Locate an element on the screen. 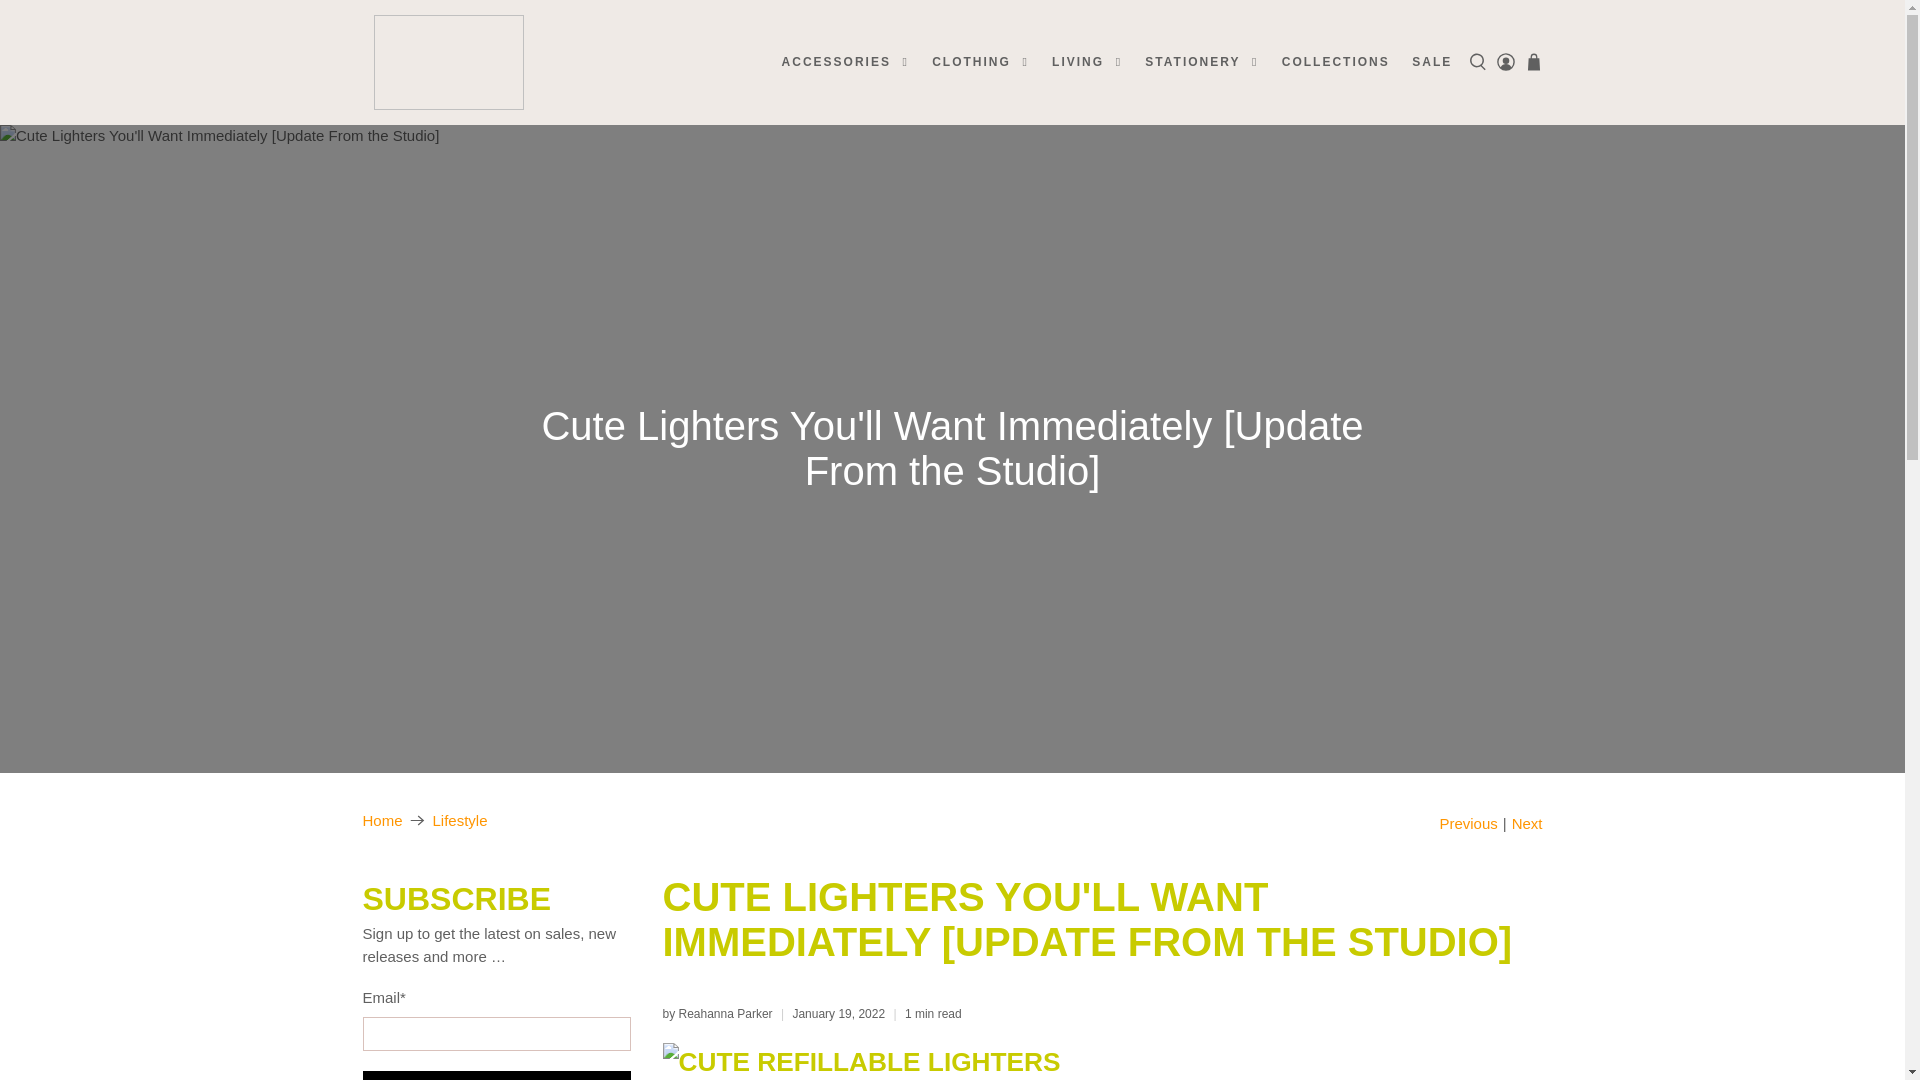 The width and height of the screenshot is (1920, 1080). Lifestyle is located at coordinates (460, 820).